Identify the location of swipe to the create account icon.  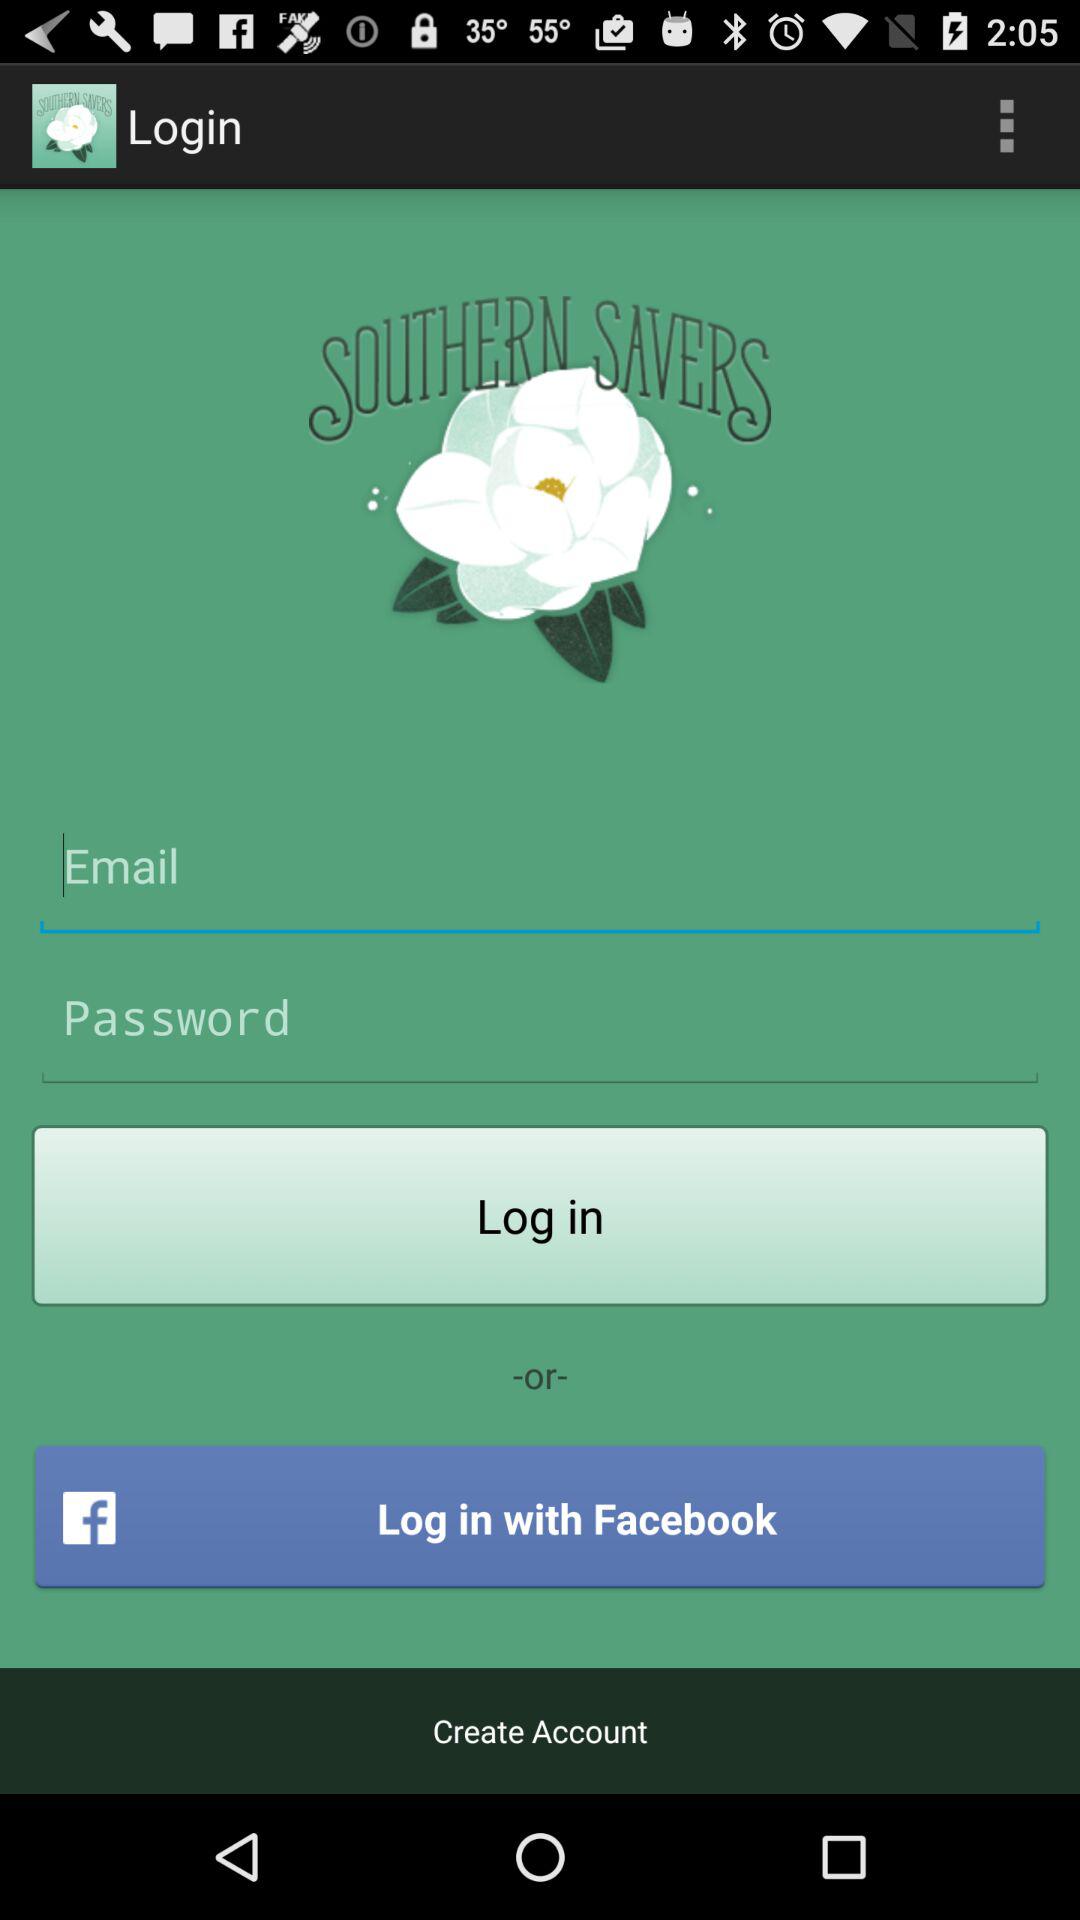
(540, 1730).